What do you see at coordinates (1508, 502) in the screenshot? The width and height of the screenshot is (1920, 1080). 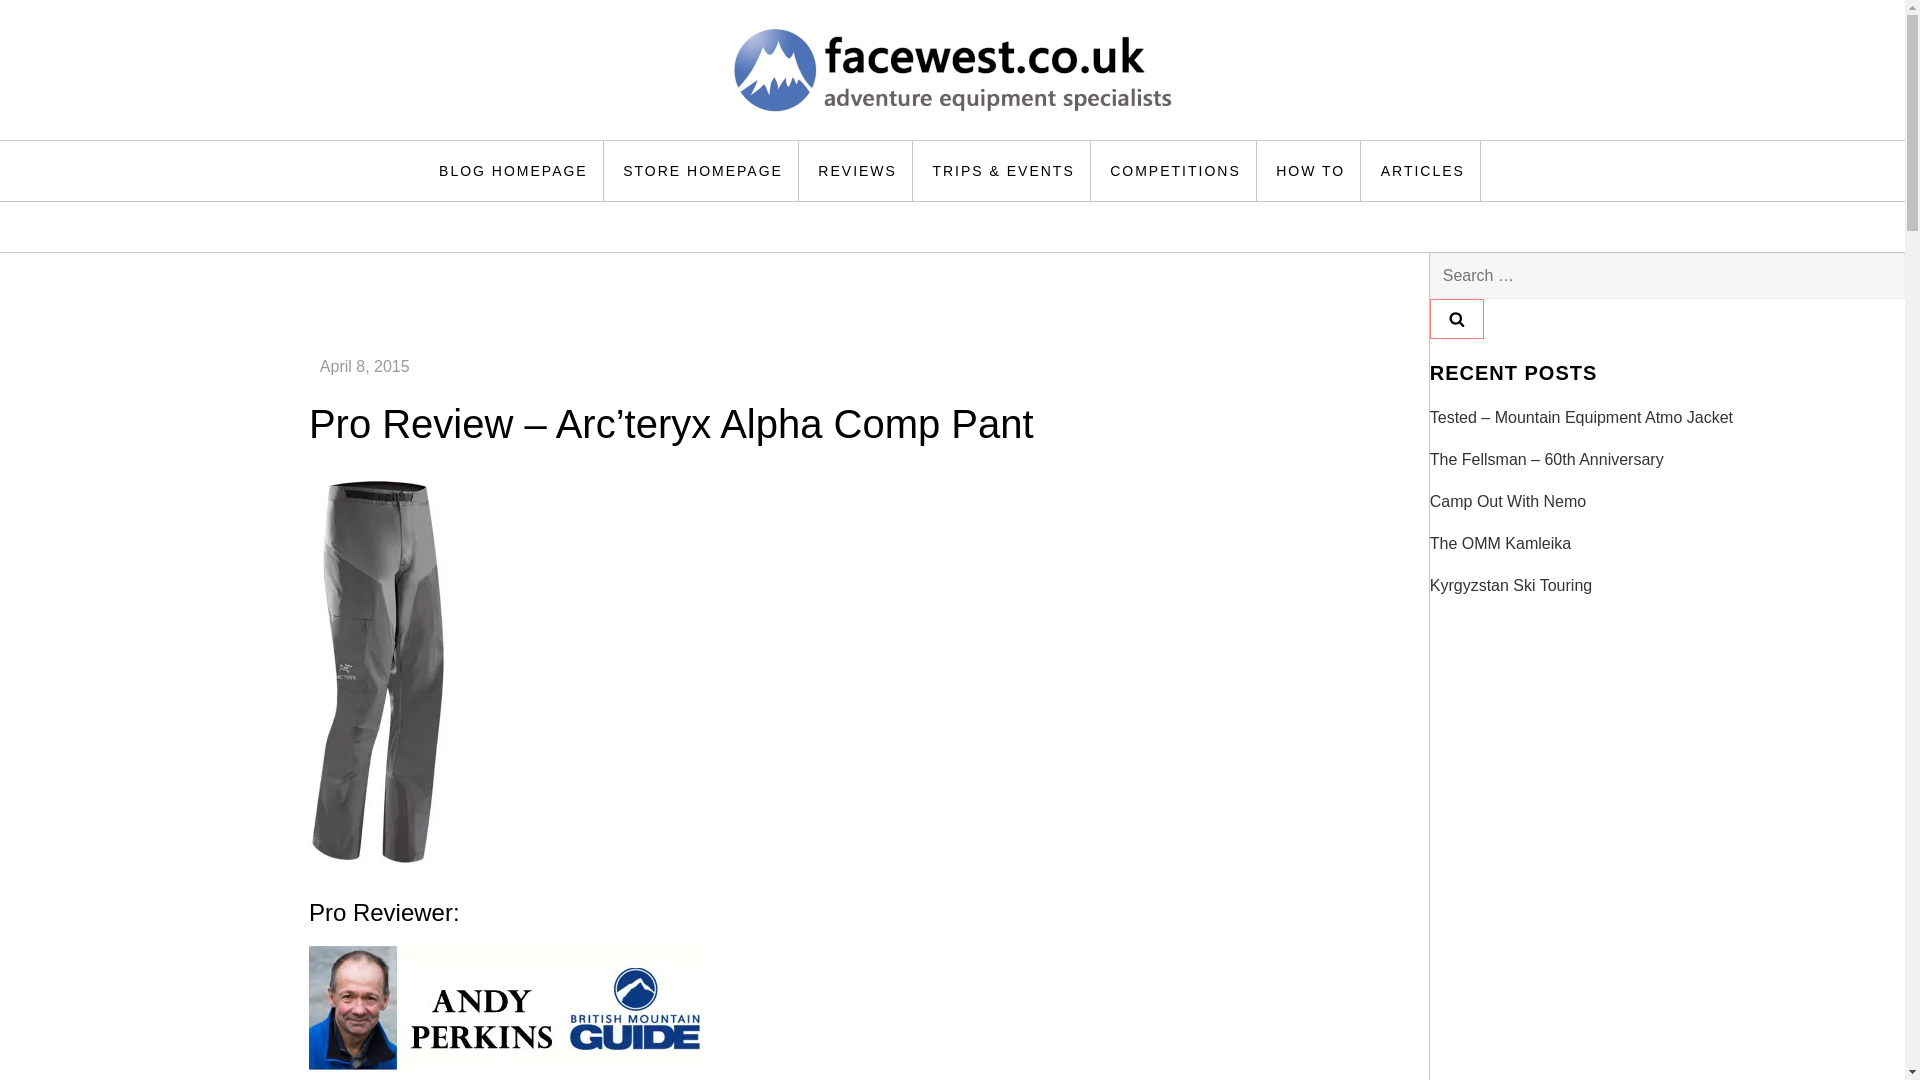 I see `Camp Out With Nemo` at bounding box center [1508, 502].